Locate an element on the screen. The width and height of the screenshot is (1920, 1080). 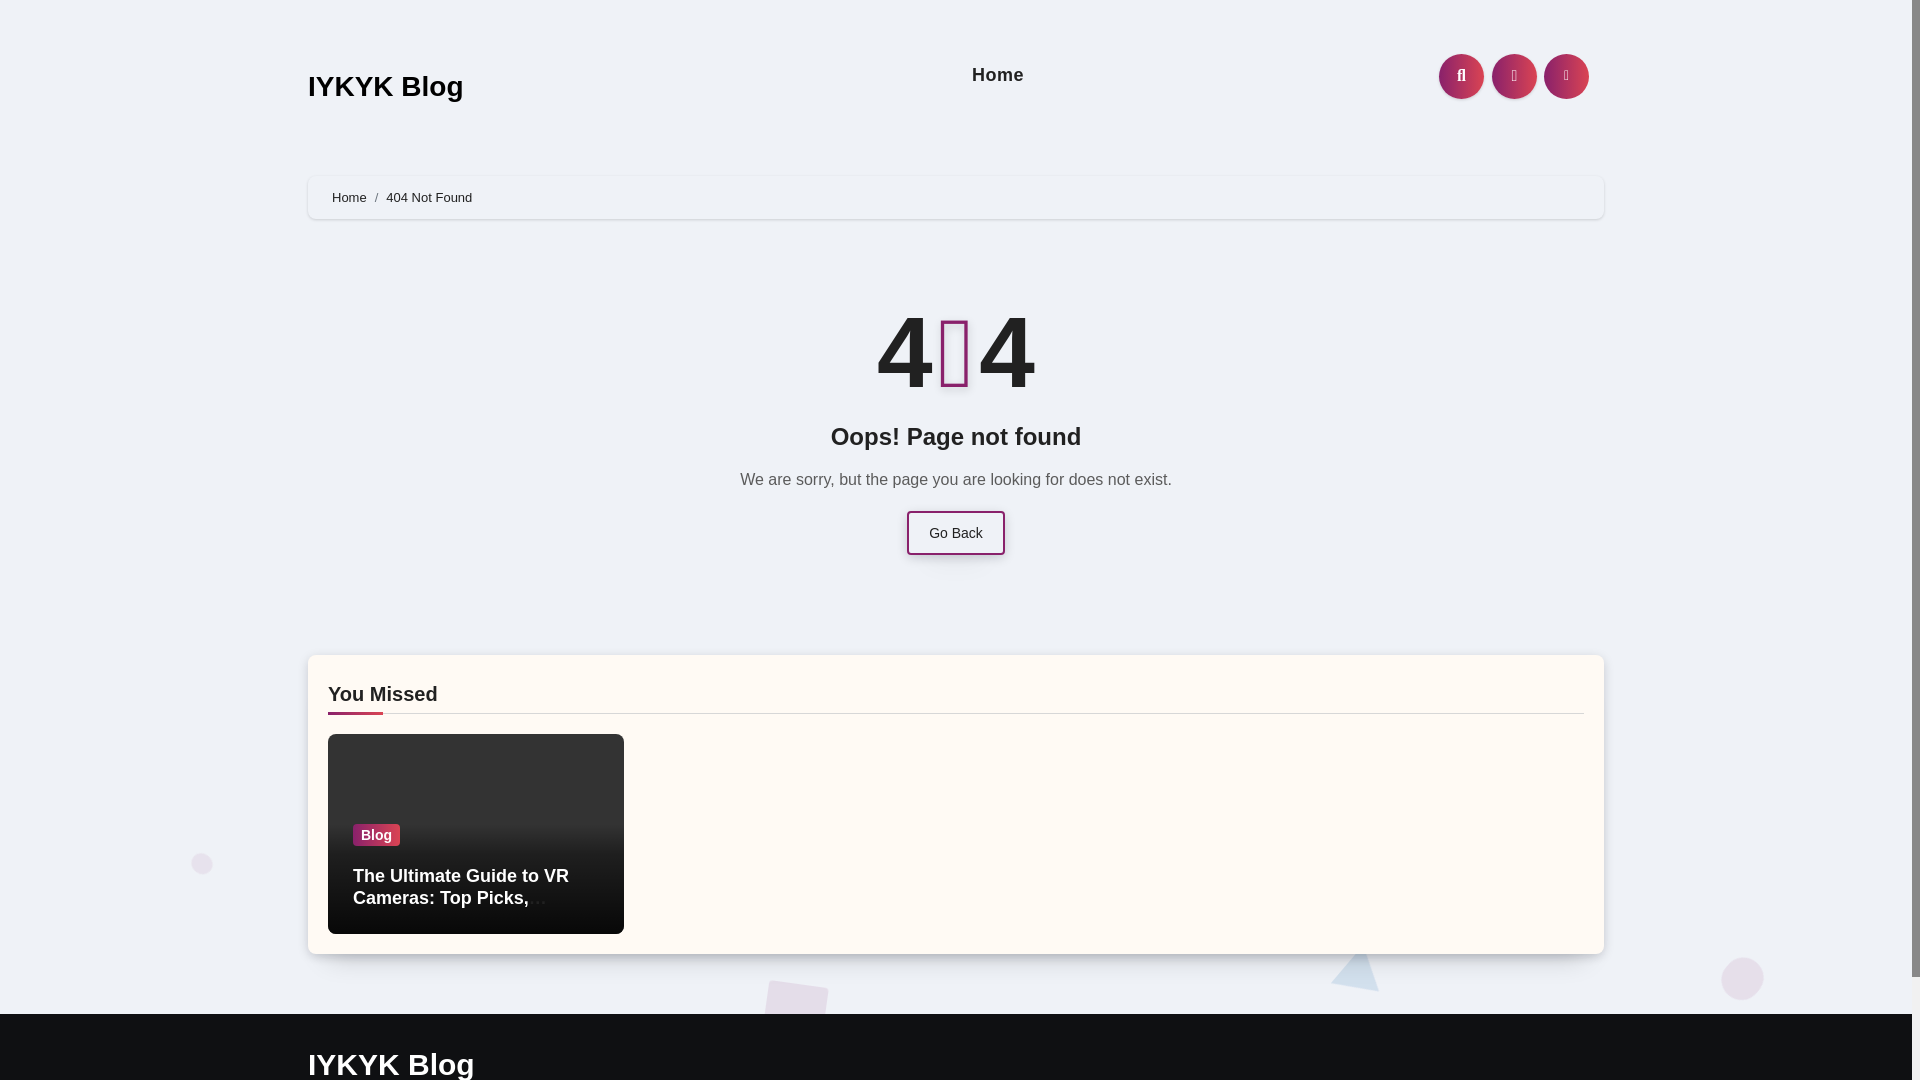
Go Back is located at coordinates (955, 532).